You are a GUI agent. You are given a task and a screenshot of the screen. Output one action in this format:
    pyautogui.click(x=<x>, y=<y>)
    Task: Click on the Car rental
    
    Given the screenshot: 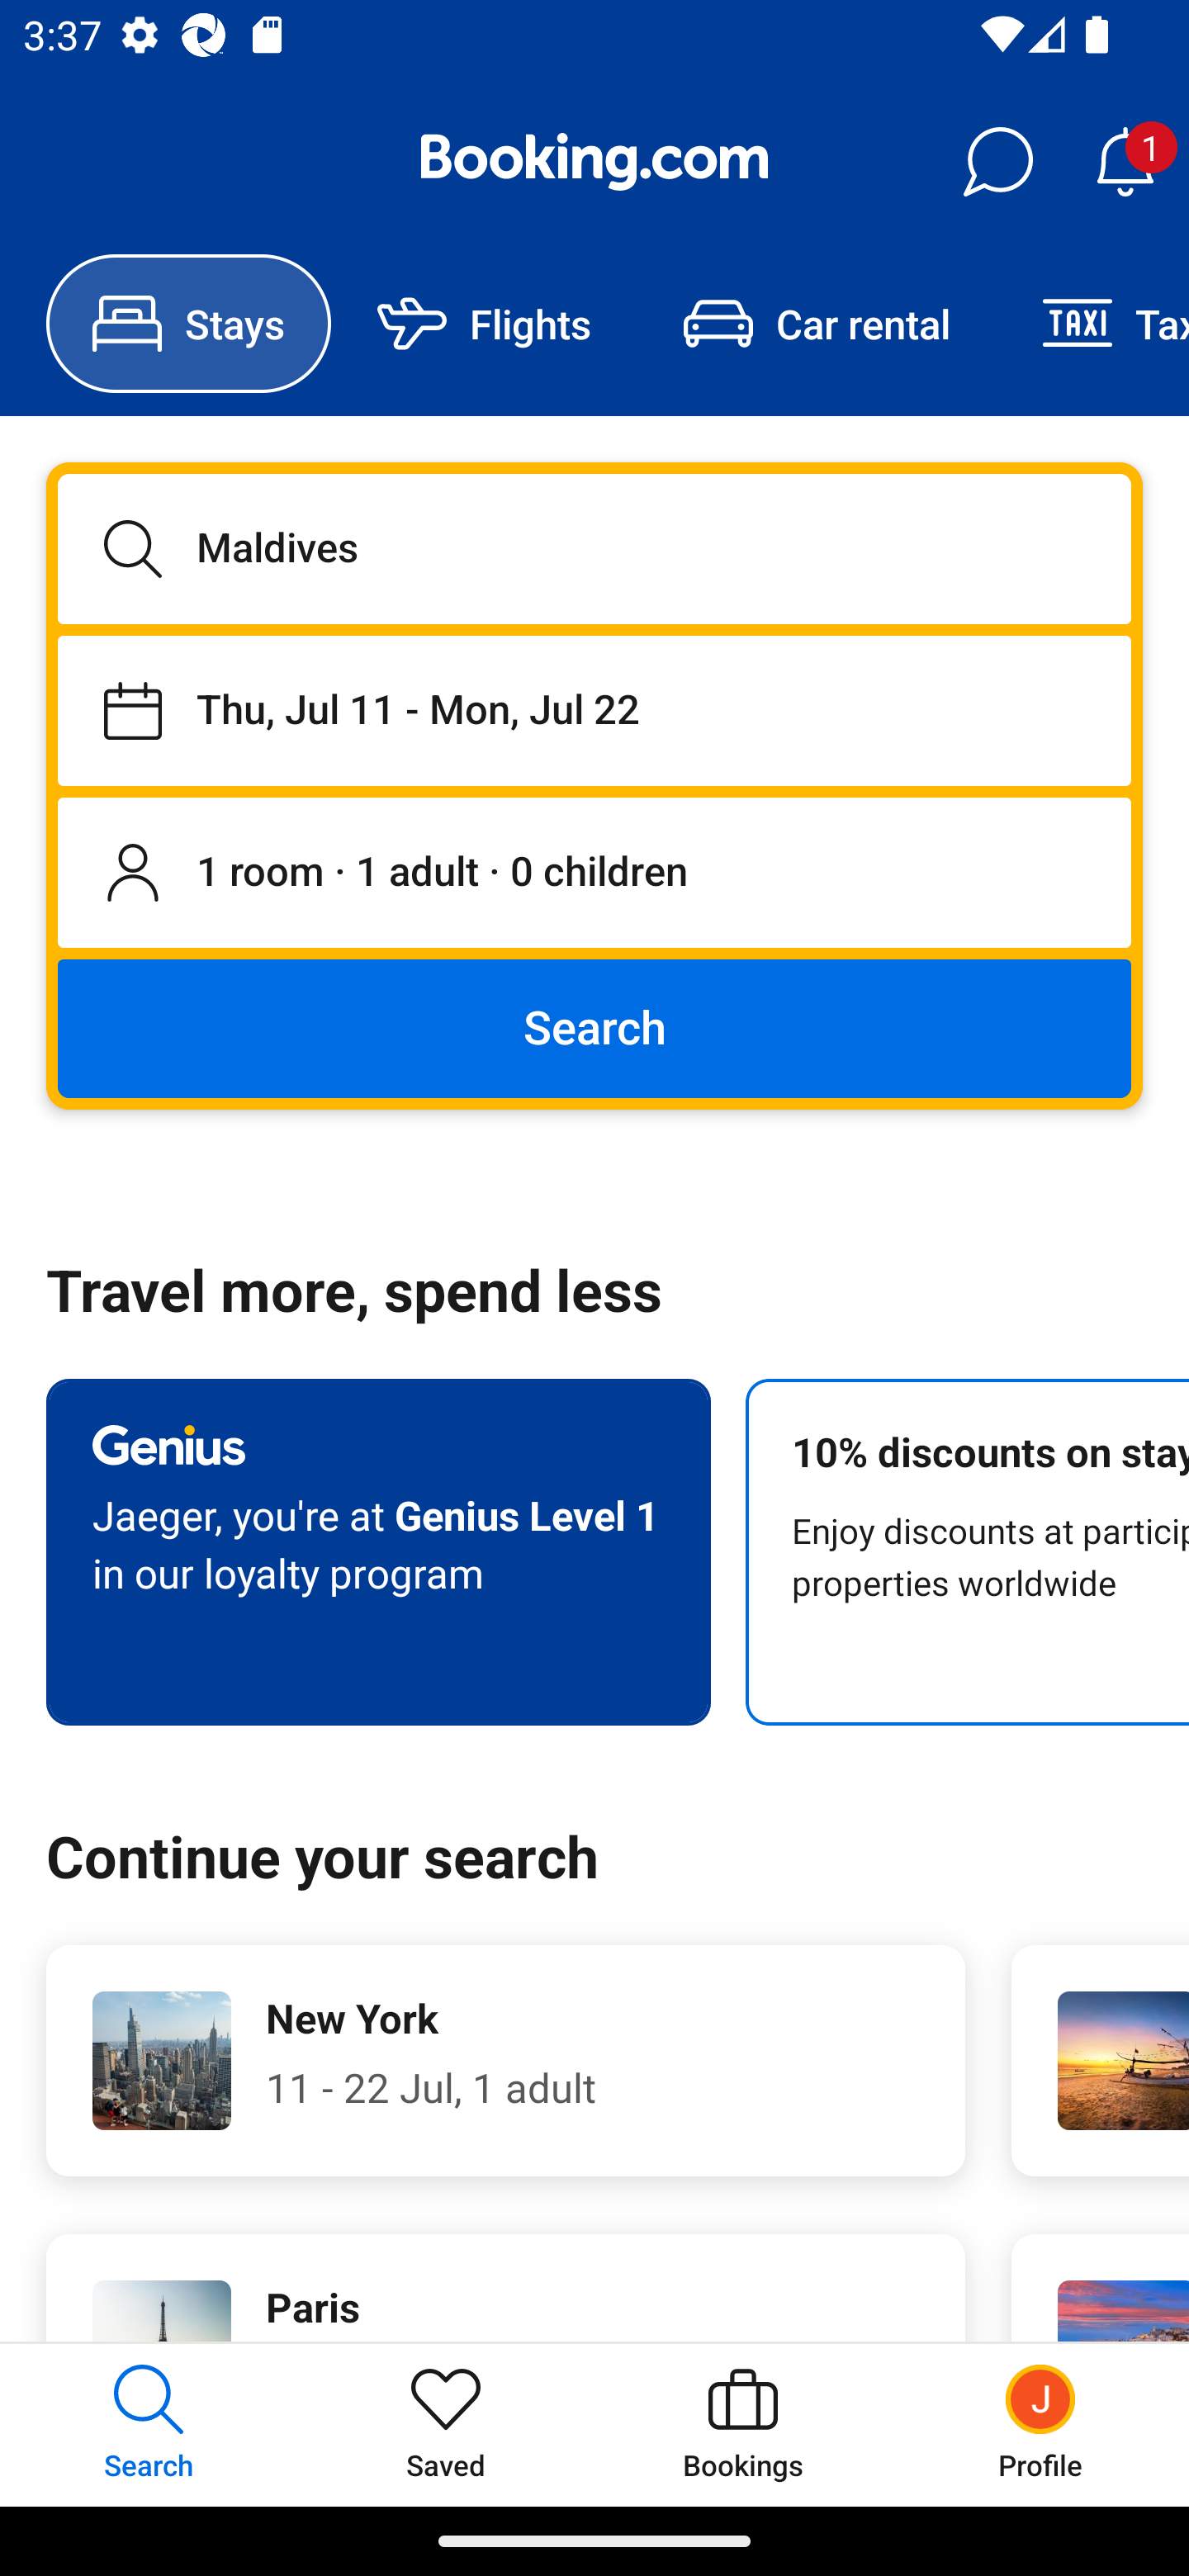 What is the action you would take?
    pyautogui.click(x=816, y=324)
    